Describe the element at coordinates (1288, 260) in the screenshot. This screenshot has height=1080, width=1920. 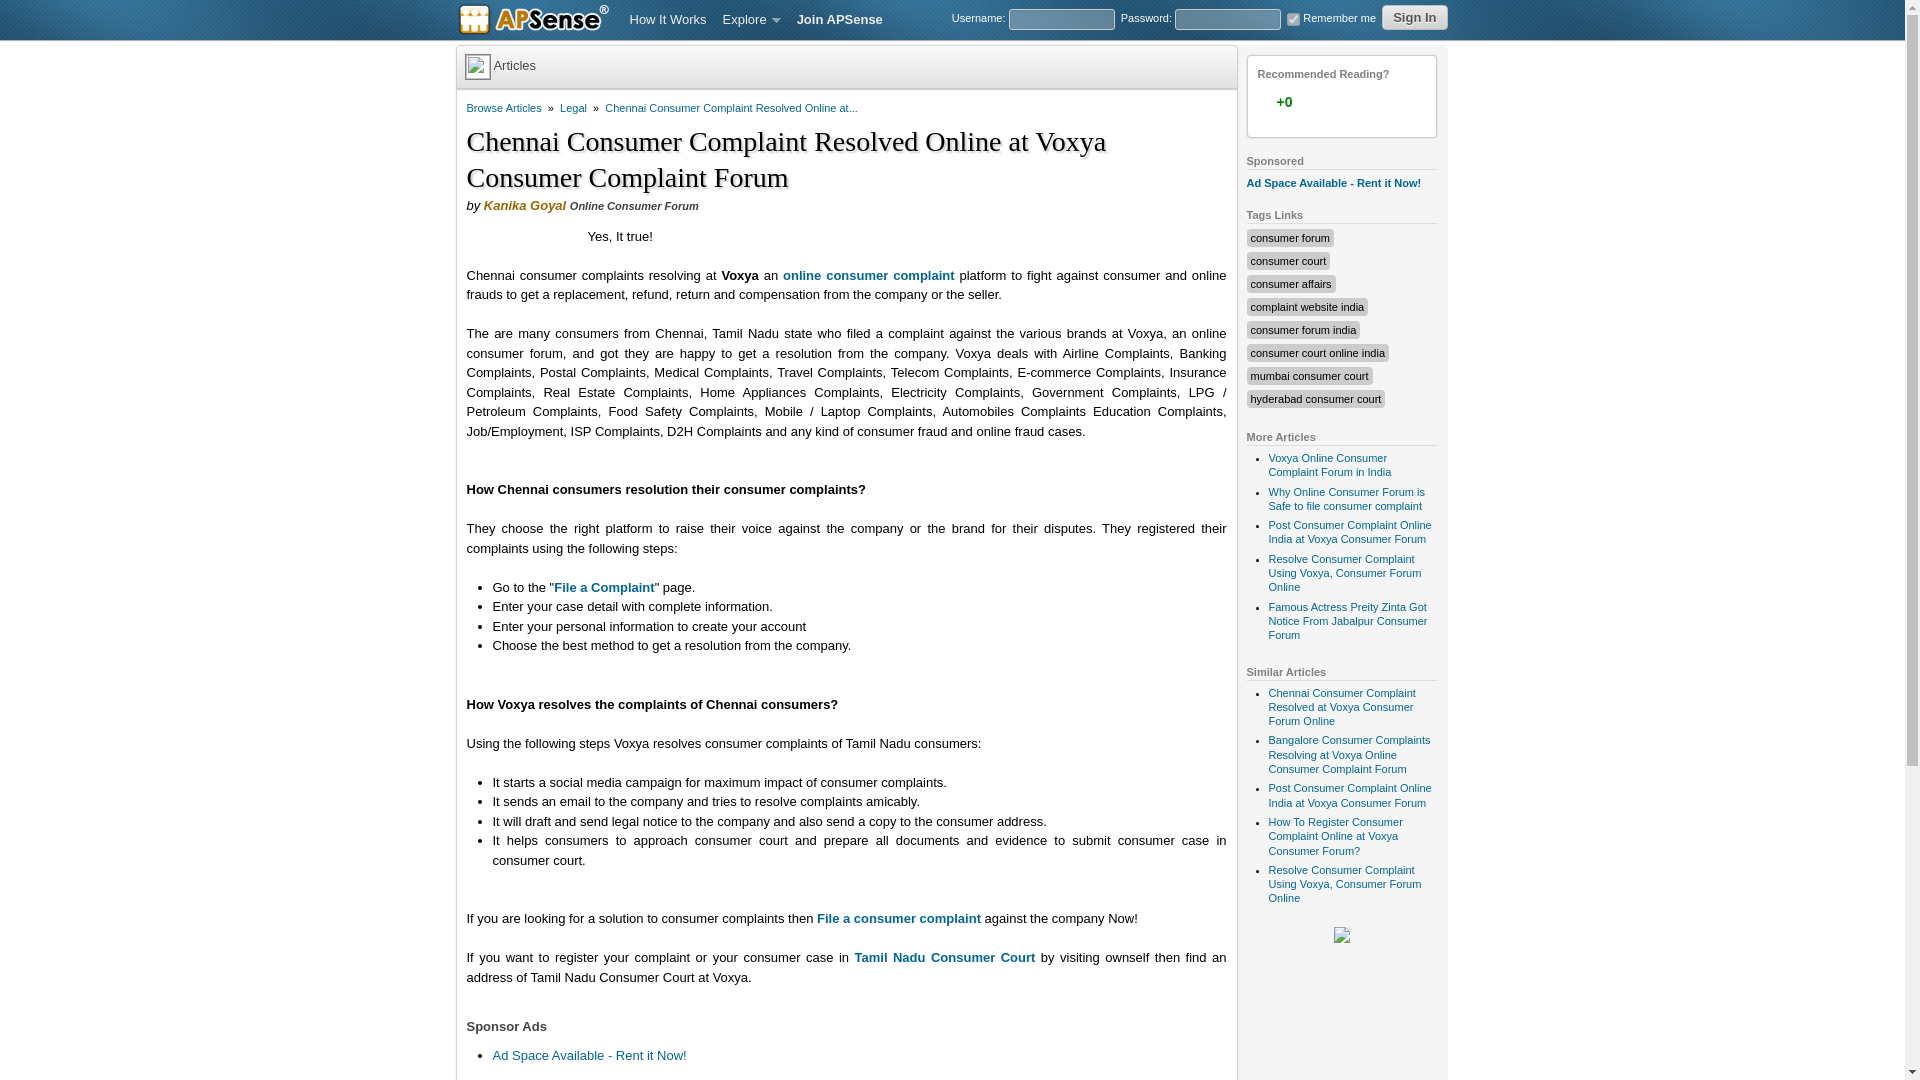
I see `consumer court` at that location.